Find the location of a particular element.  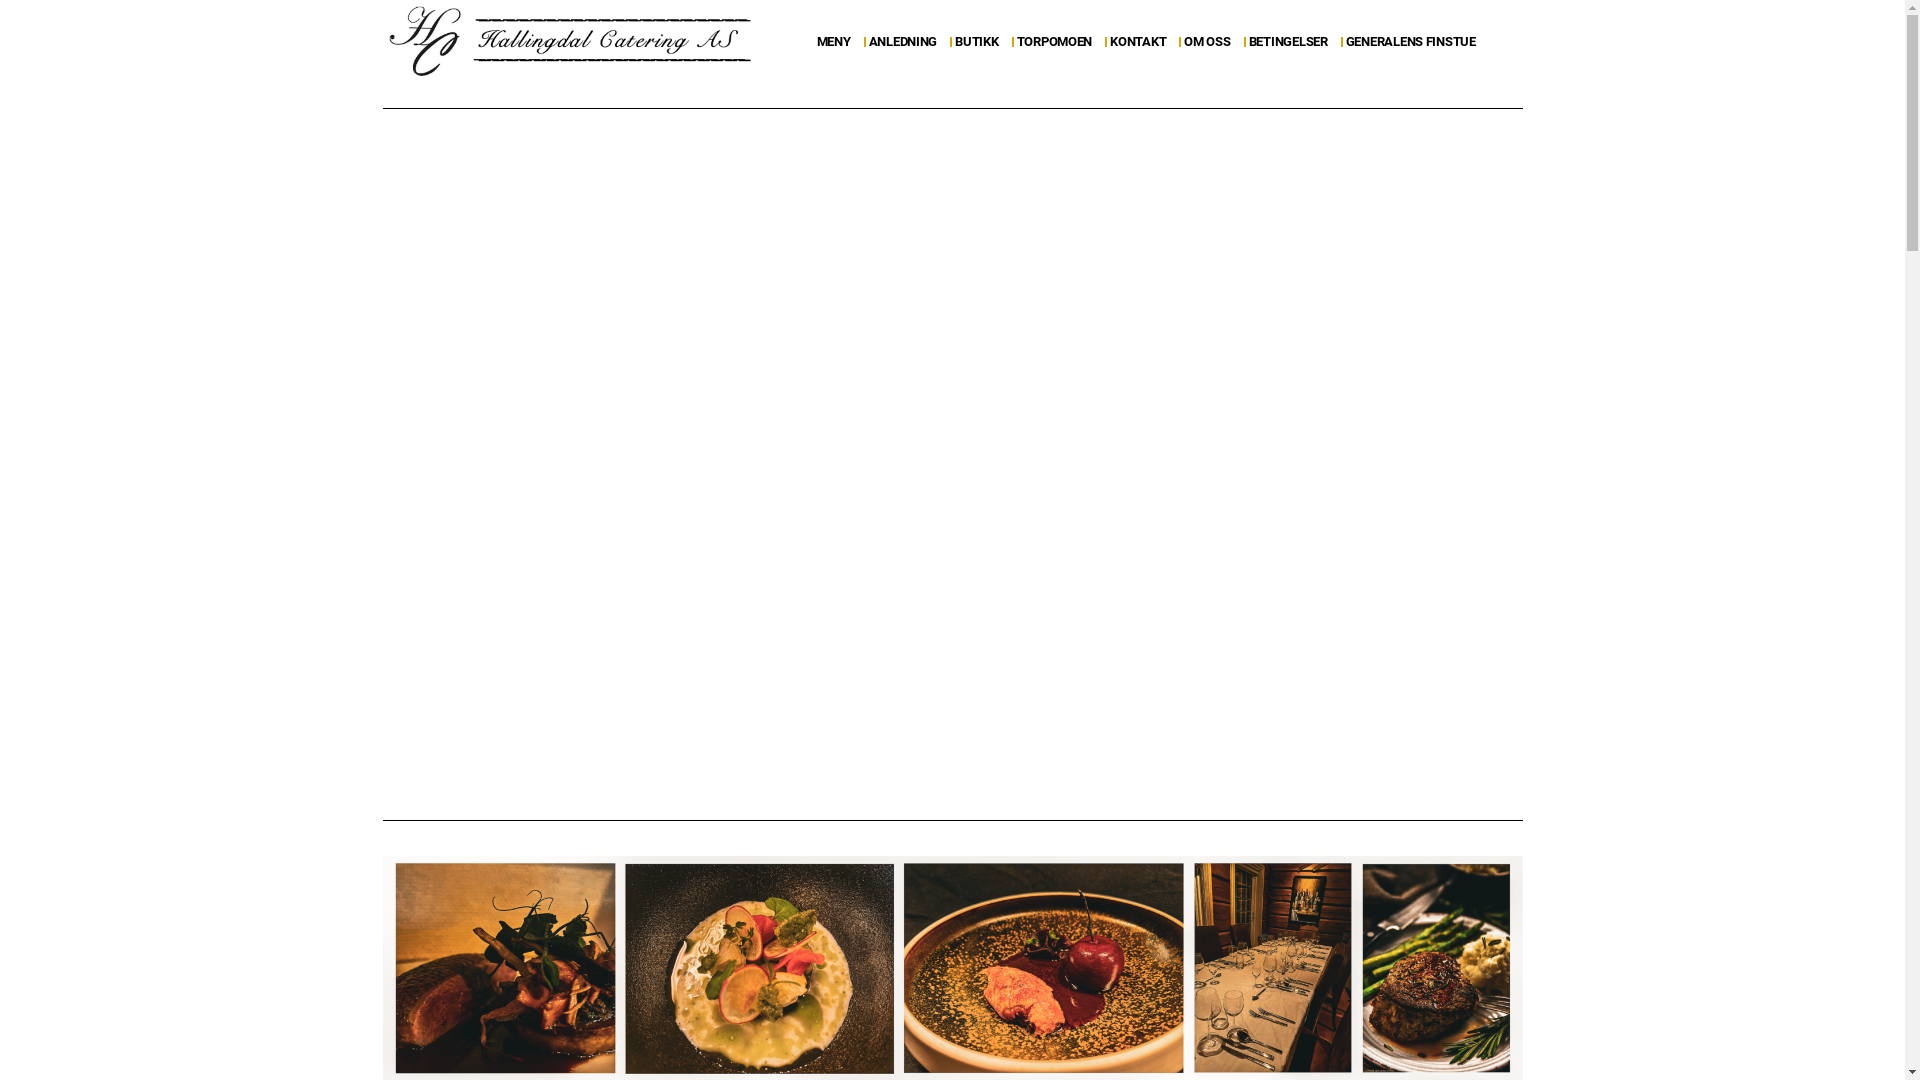

TORPOMOEN is located at coordinates (1060, 42).